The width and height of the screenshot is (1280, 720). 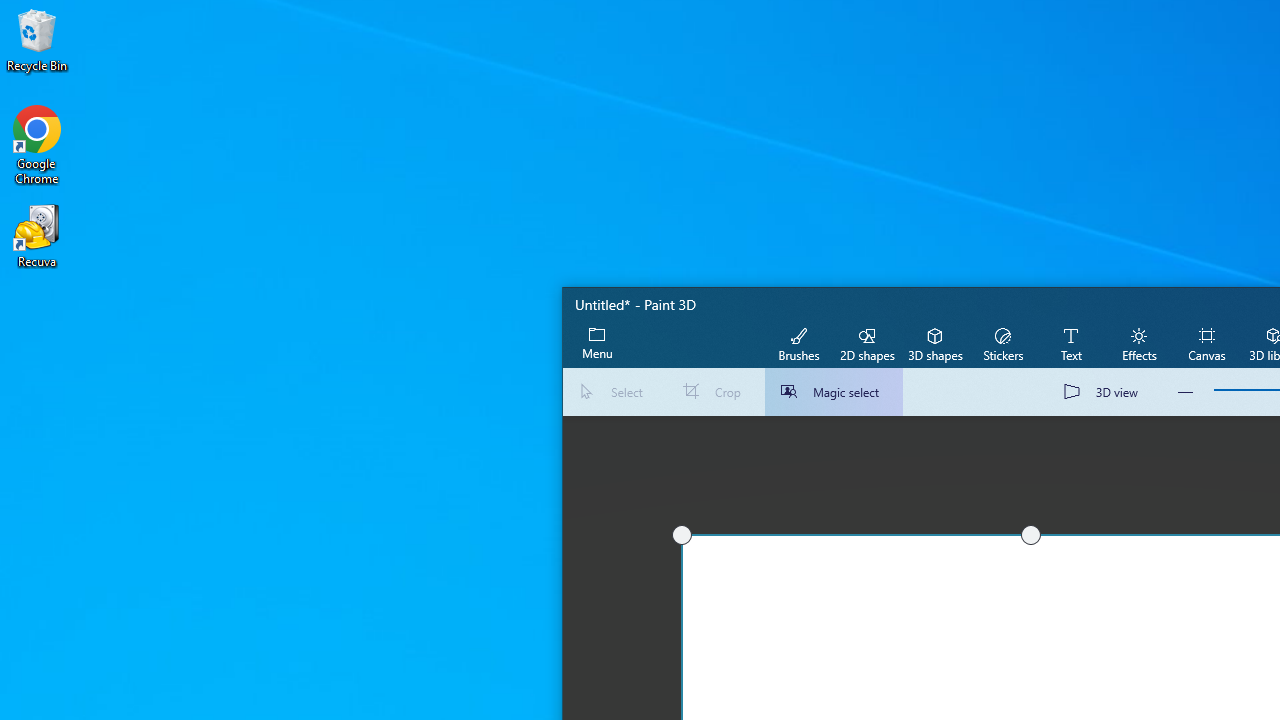 What do you see at coordinates (1002, 343) in the screenshot?
I see `Stickers` at bounding box center [1002, 343].